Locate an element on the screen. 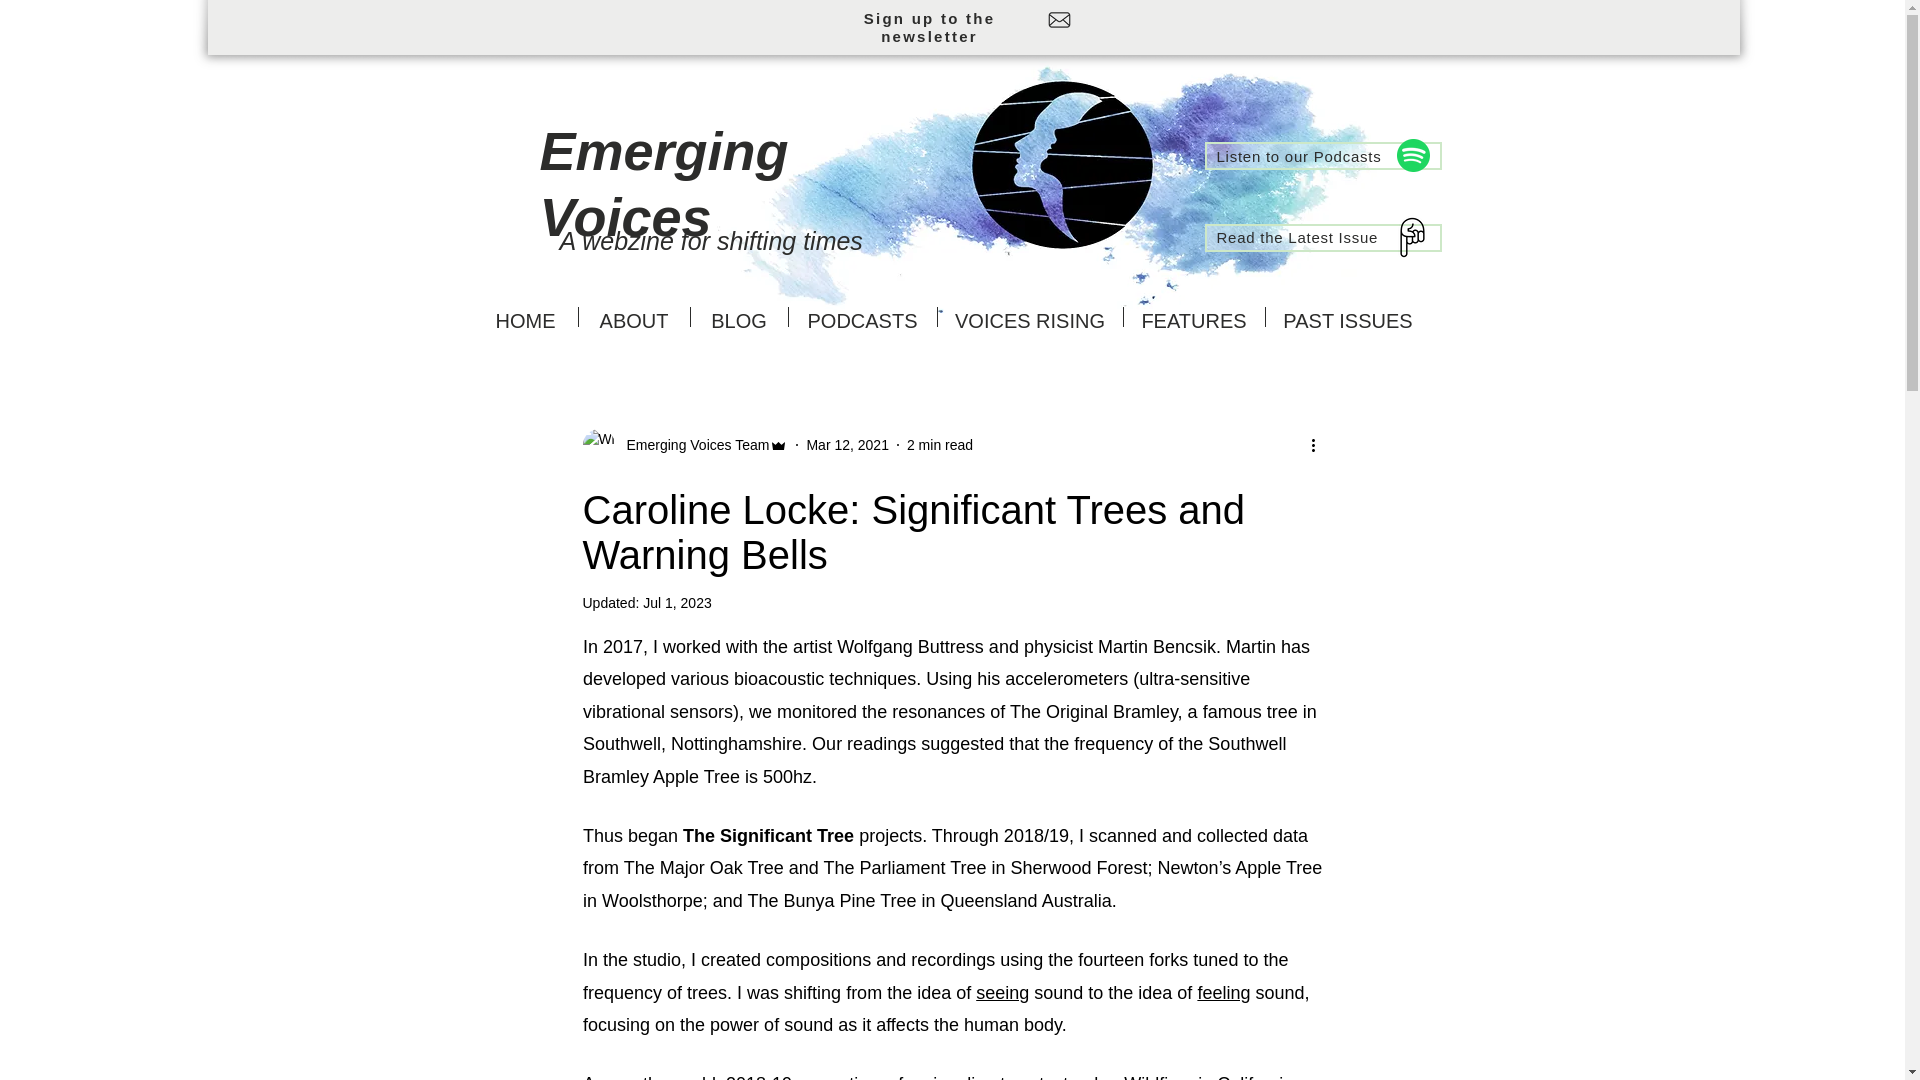 Image resolution: width=1920 pixels, height=1080 pixels. 2 min read is located at coordinates (940, 444).